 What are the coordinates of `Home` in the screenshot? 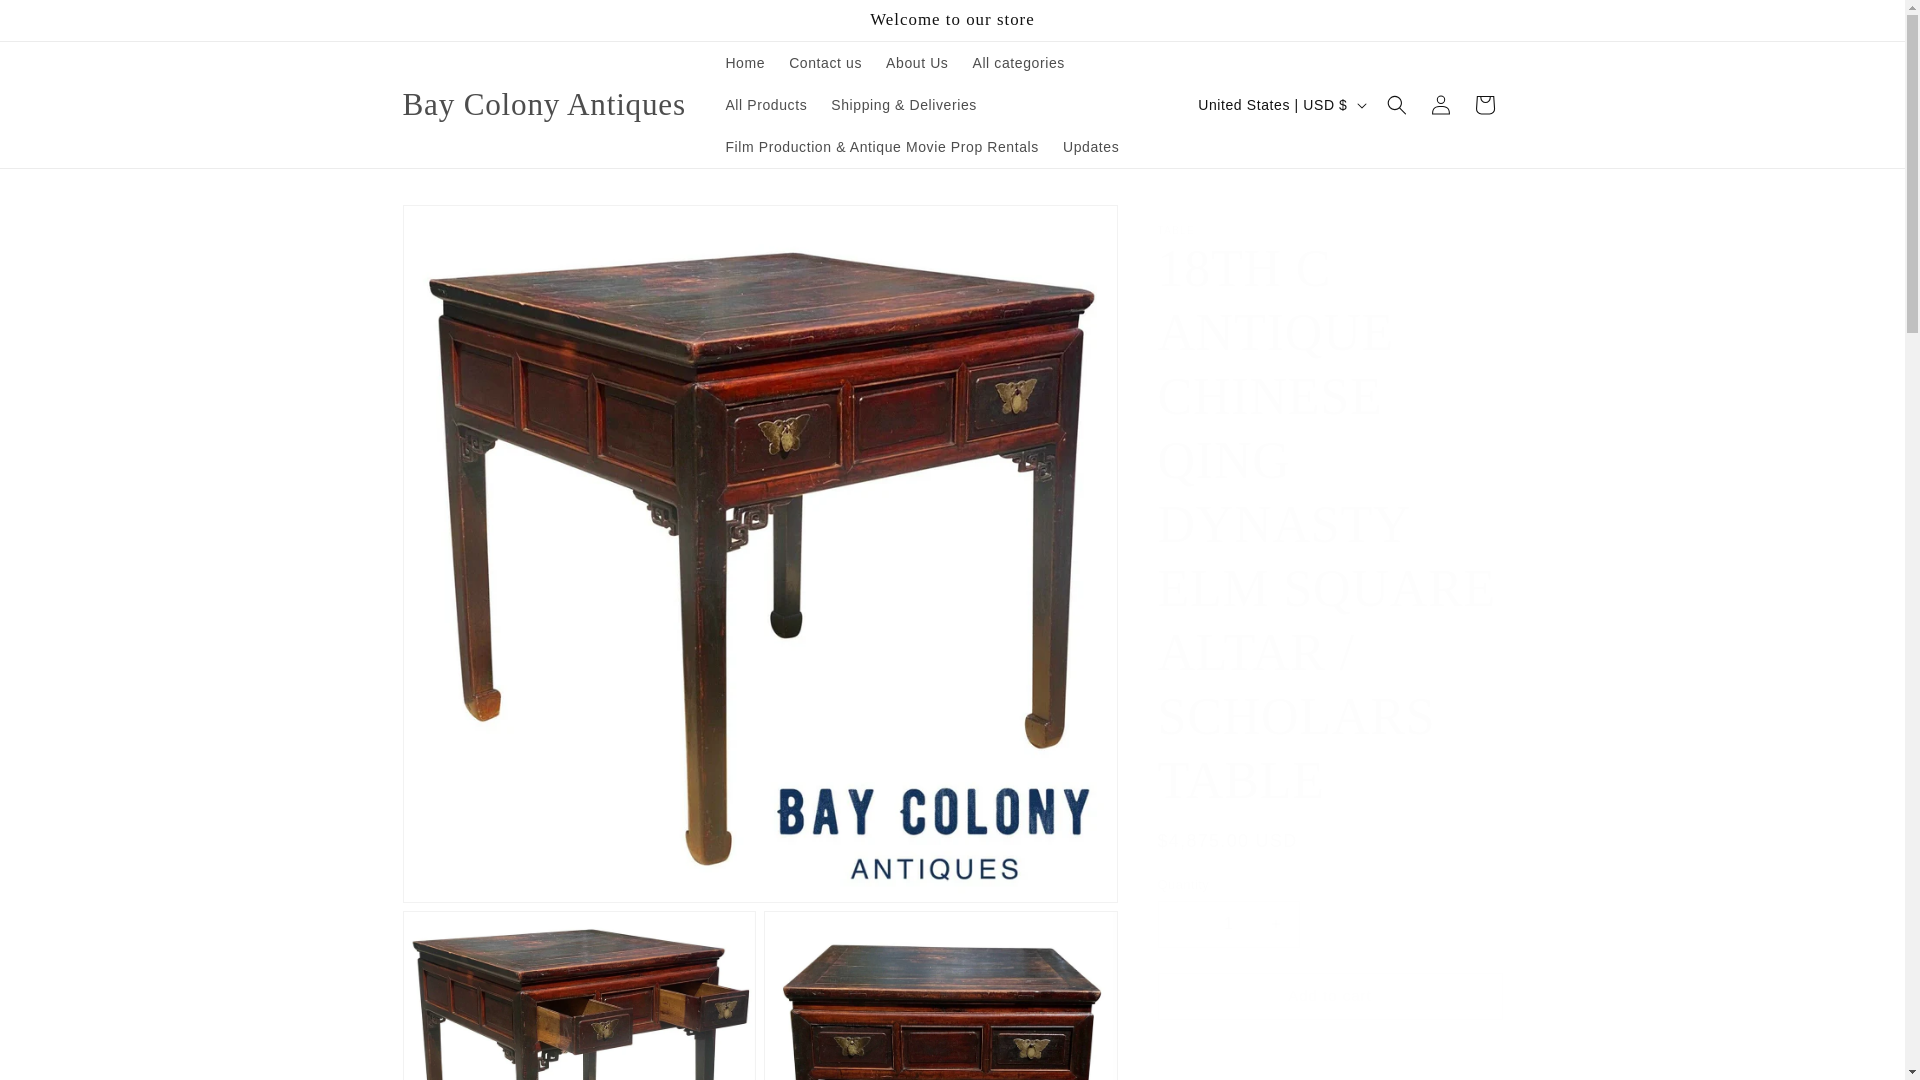 It's located at (744, 63).